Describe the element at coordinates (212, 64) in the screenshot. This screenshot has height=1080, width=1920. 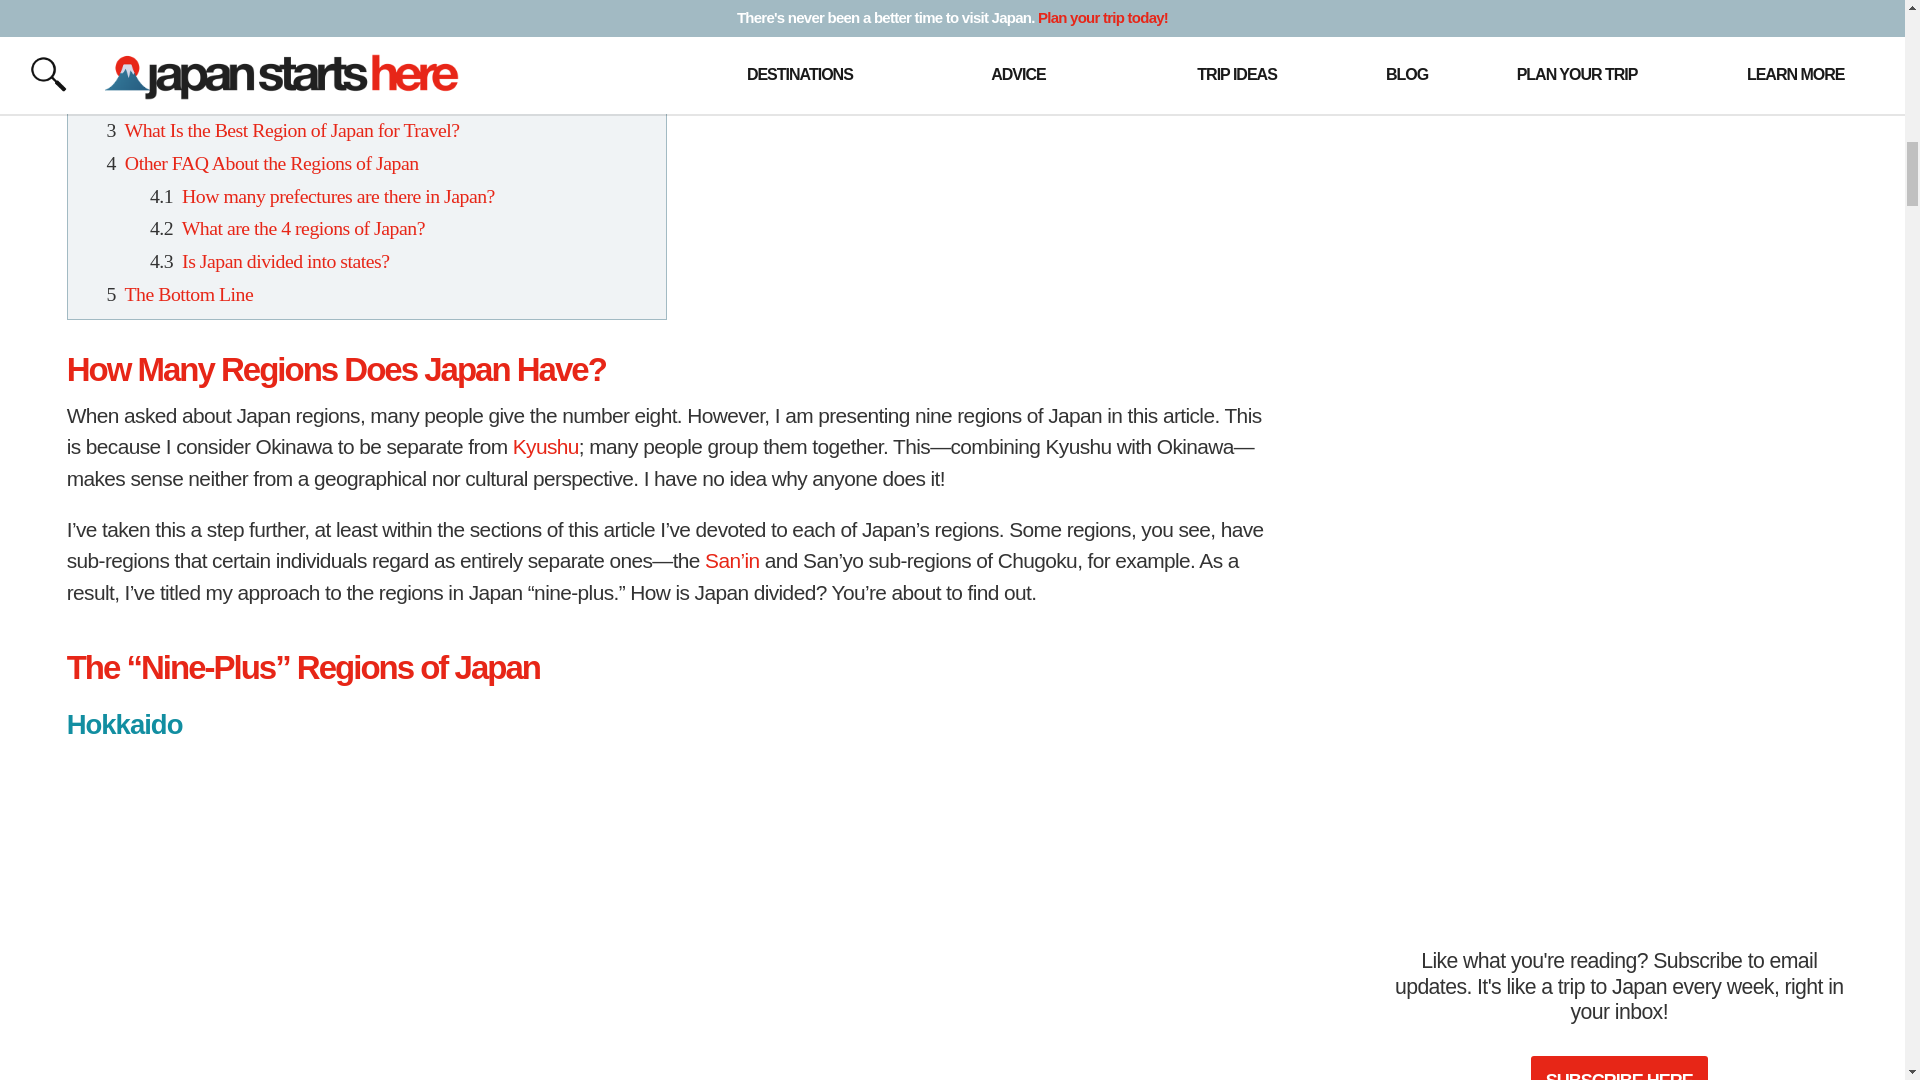
I see `Kyushu` at that location.